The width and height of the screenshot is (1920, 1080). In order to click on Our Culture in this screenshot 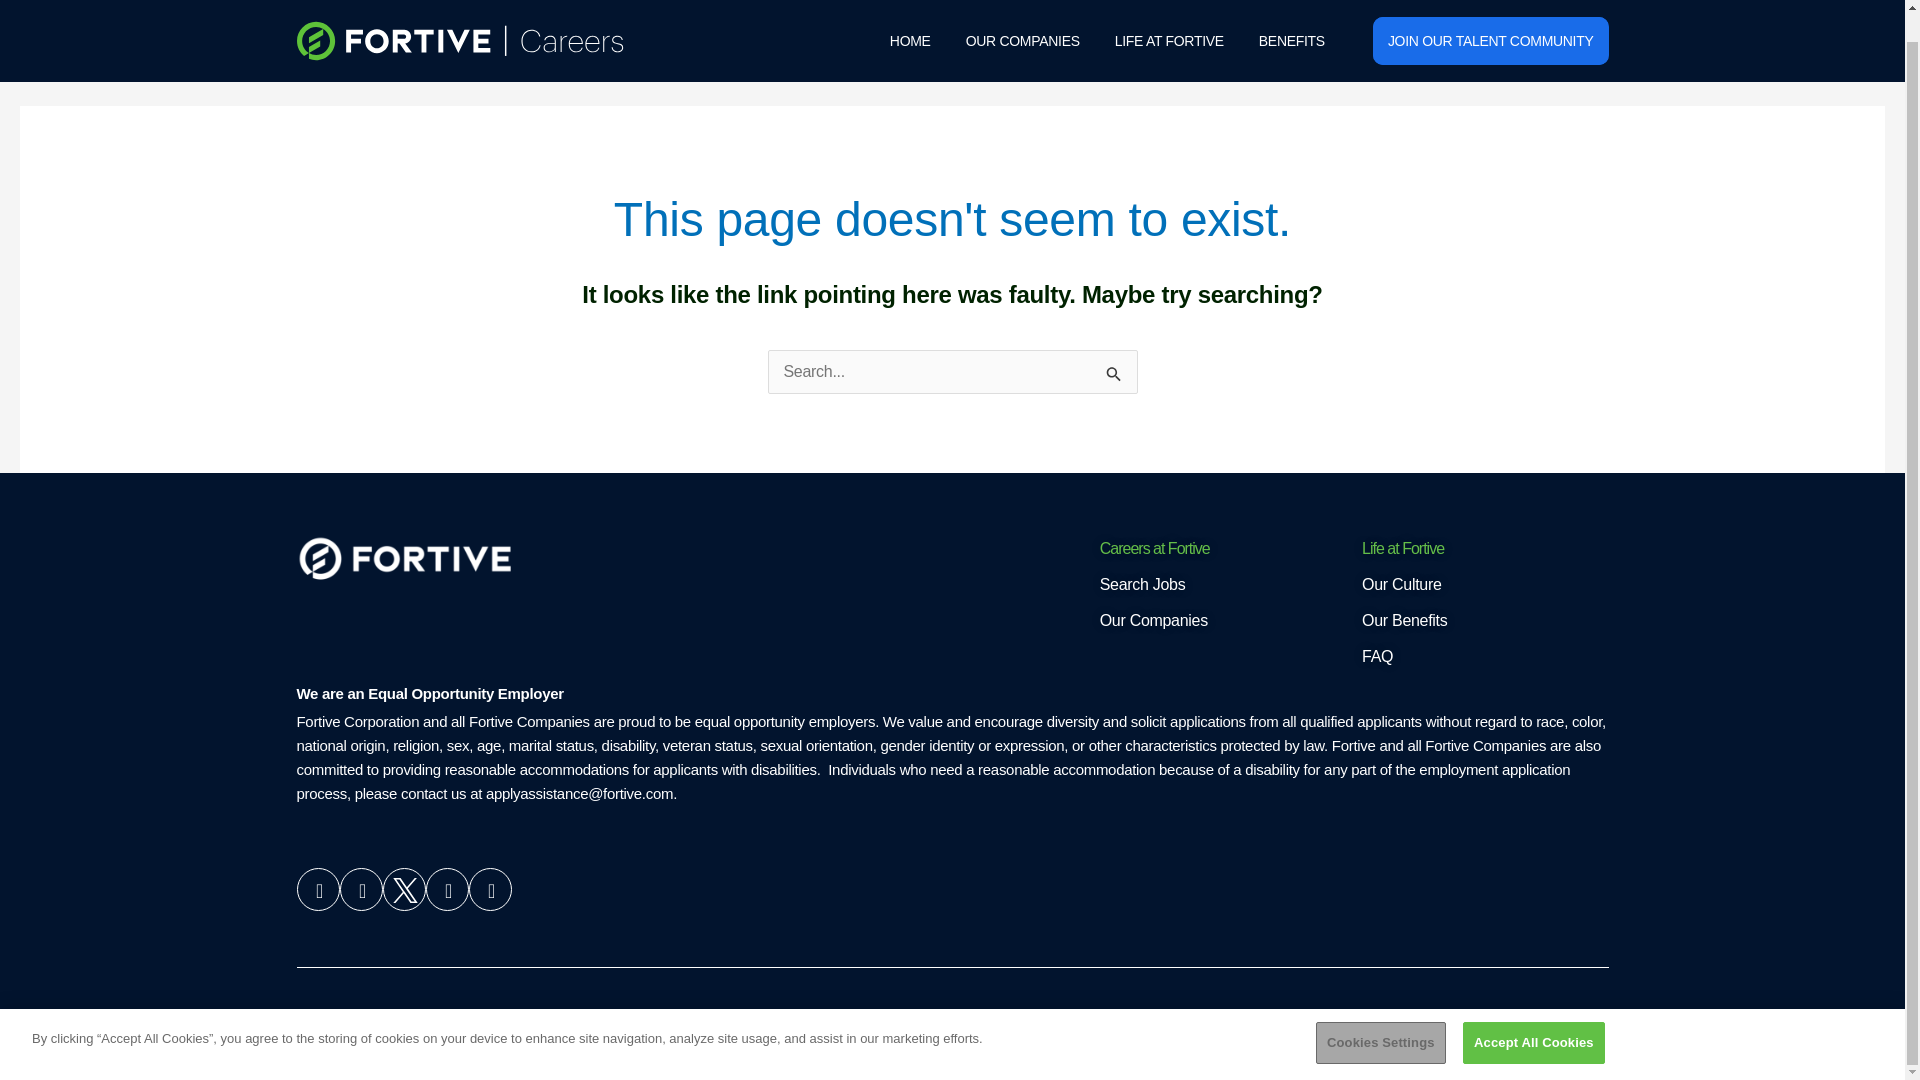, I will do `click(1476, 585)`.